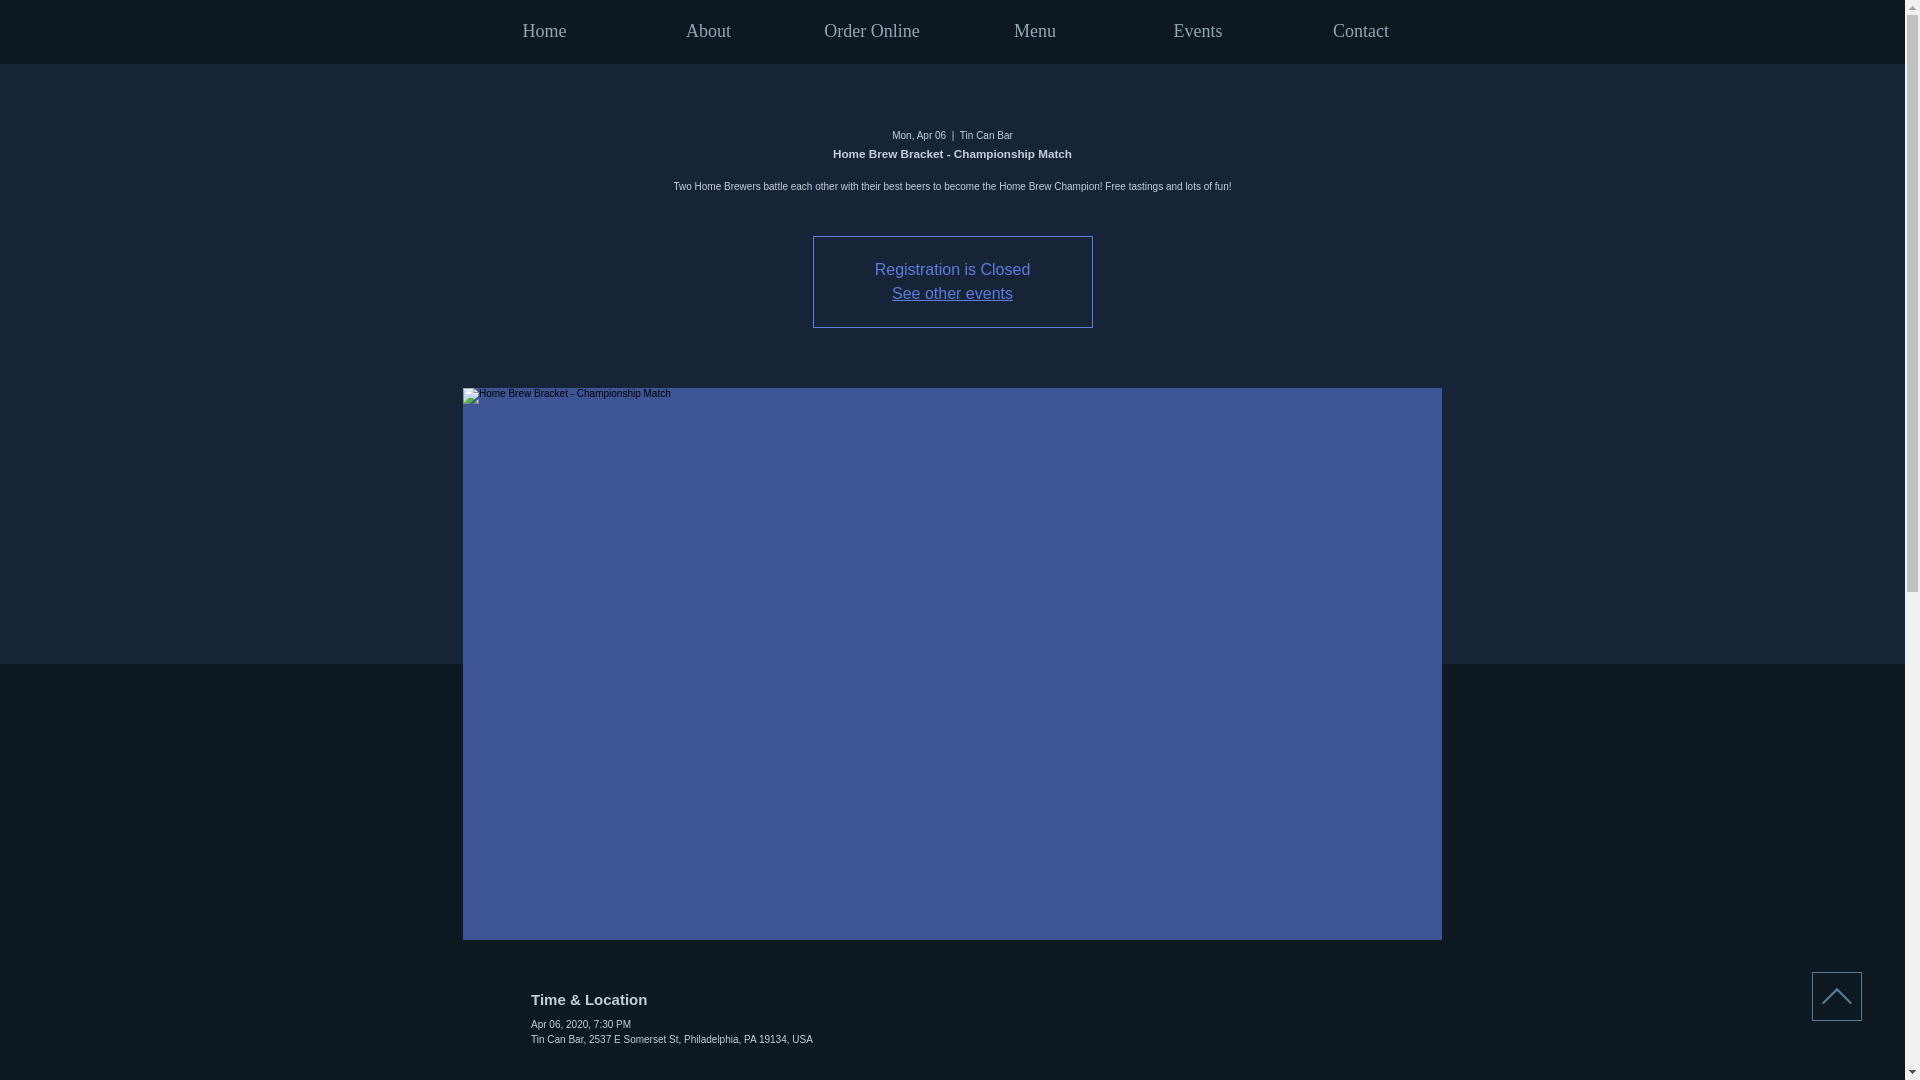 This screenshot has height=1080, width=1920. What do you see at coordinates (870, 31) in the screenshot?
I see `Order Online` at bounding box center [870, 31].